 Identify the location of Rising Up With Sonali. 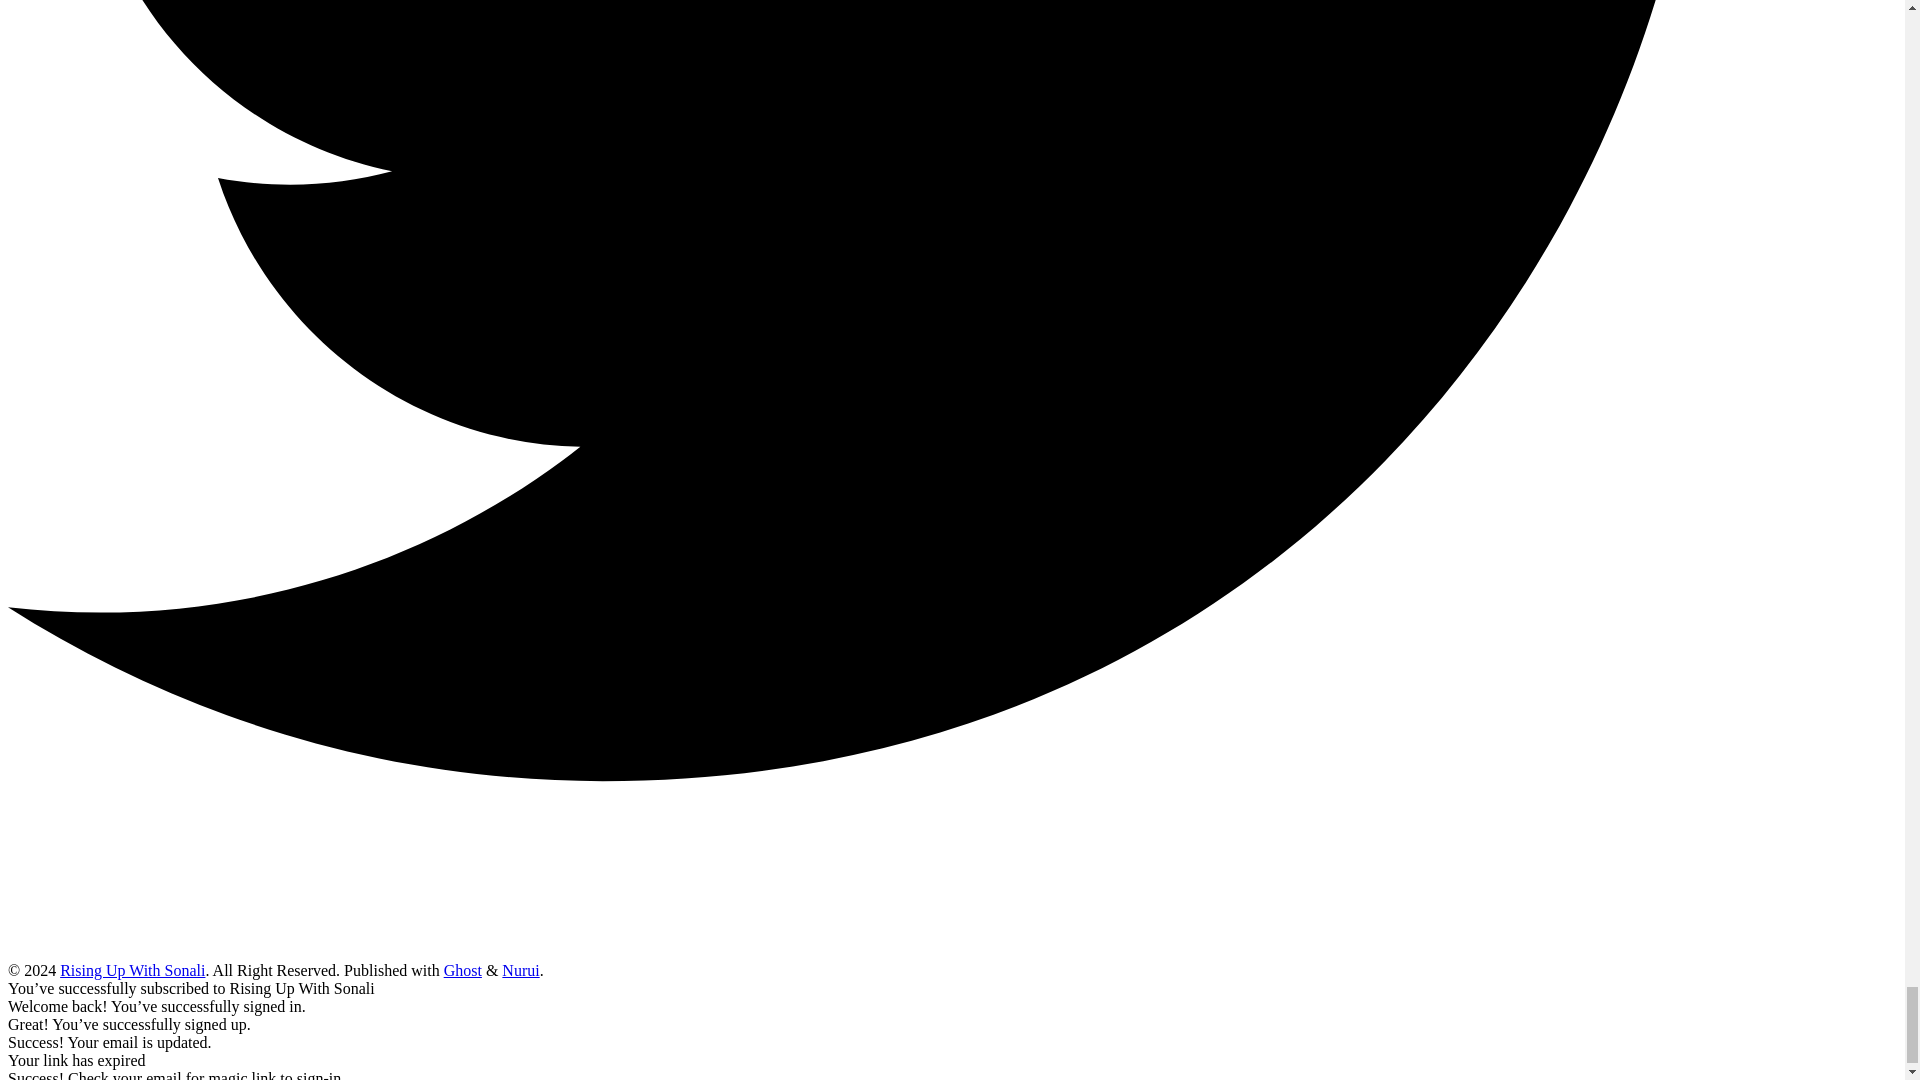
(132, 970).